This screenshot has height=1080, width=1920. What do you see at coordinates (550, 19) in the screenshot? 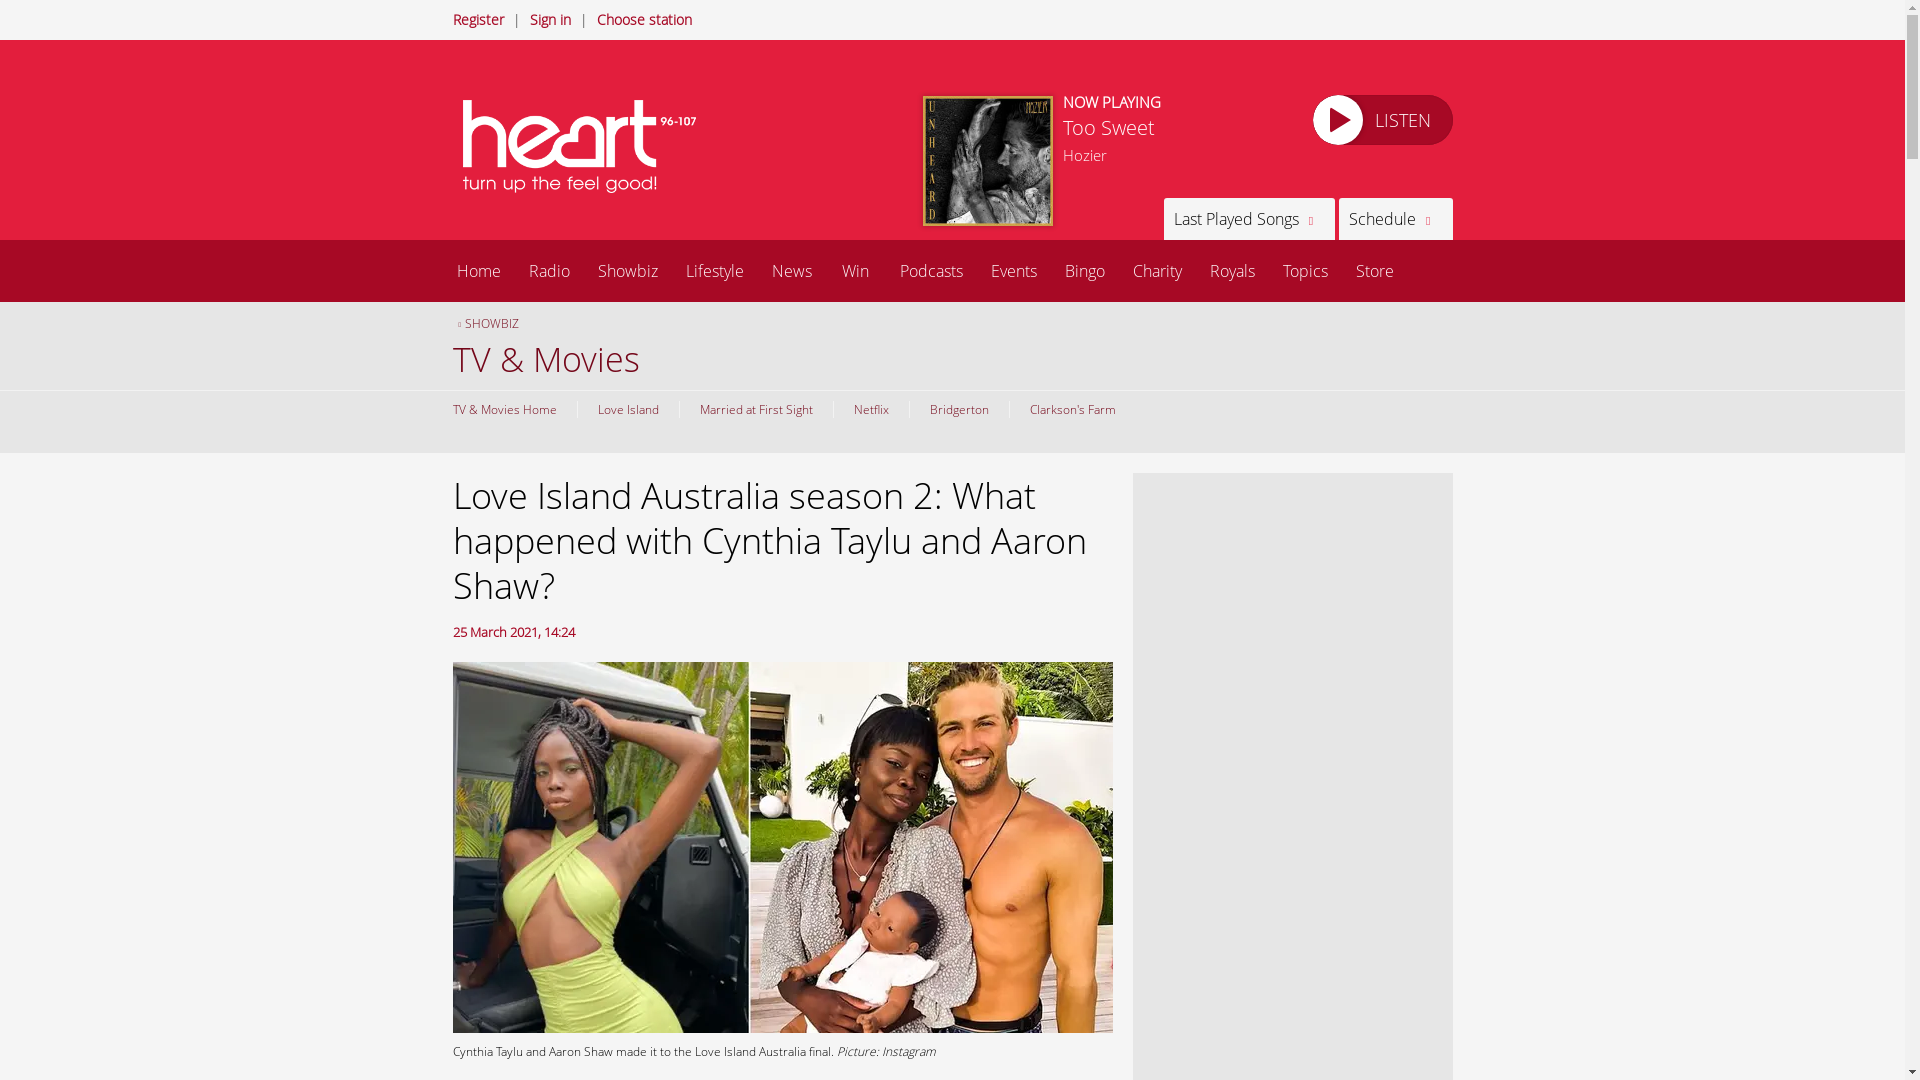
I see `Sign in` at bounding box center [550, 19].